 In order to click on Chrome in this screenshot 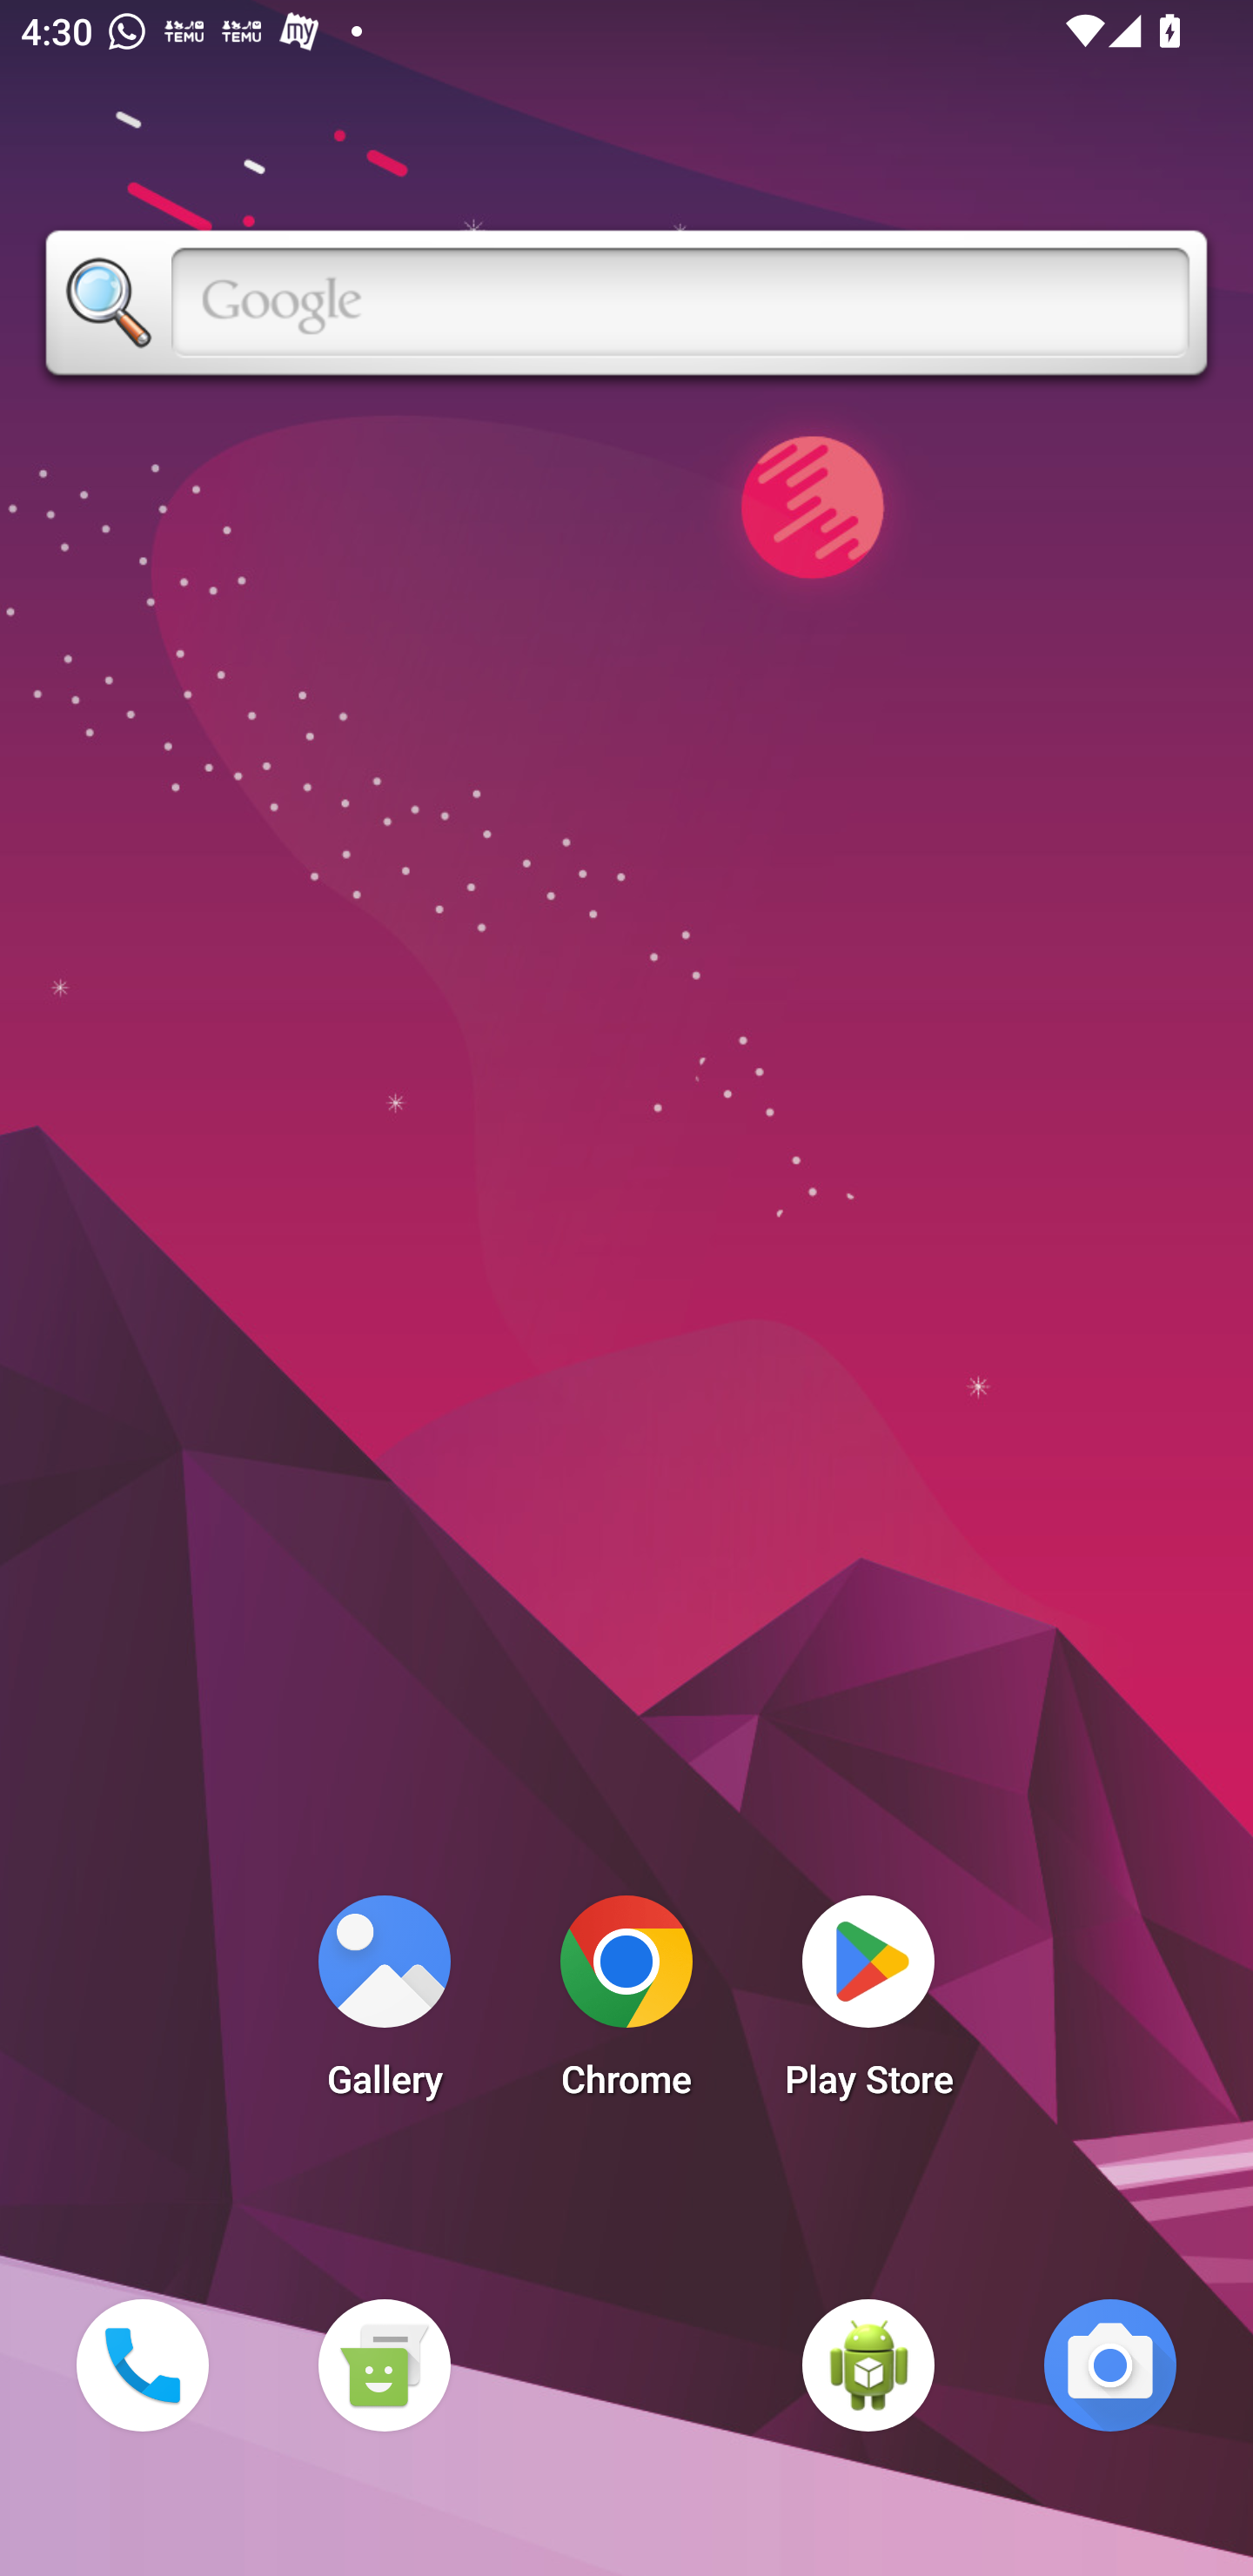, I will do `click(626, 2005)`.